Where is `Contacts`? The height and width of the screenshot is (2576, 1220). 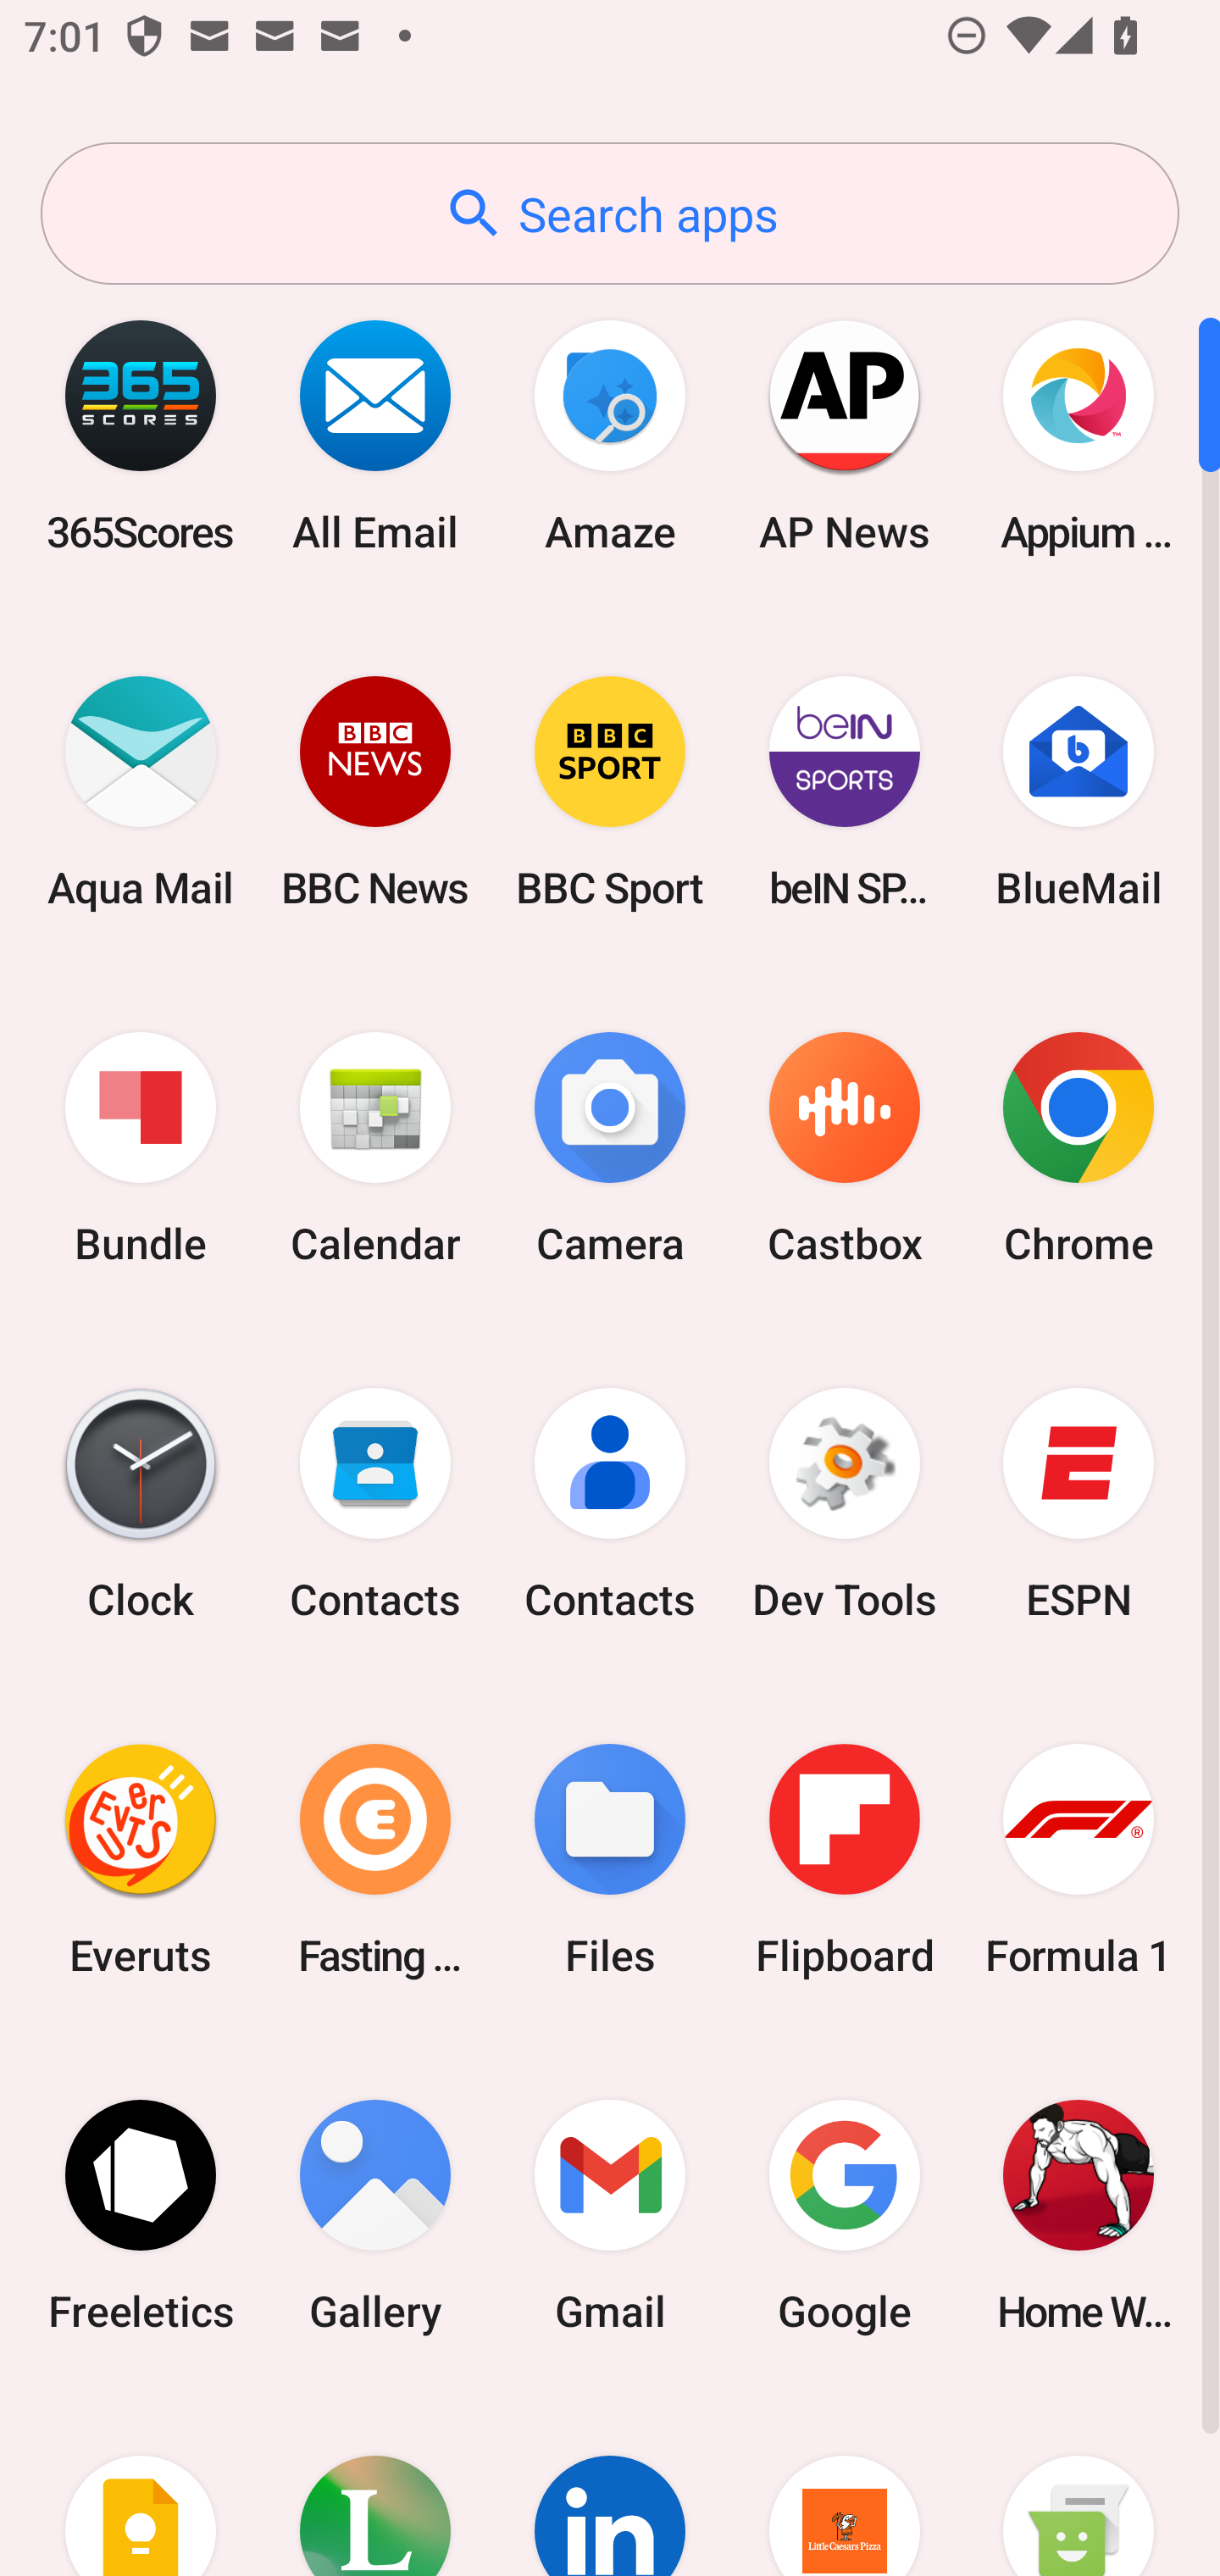 Contacts is located at coordinates (610, 1504).